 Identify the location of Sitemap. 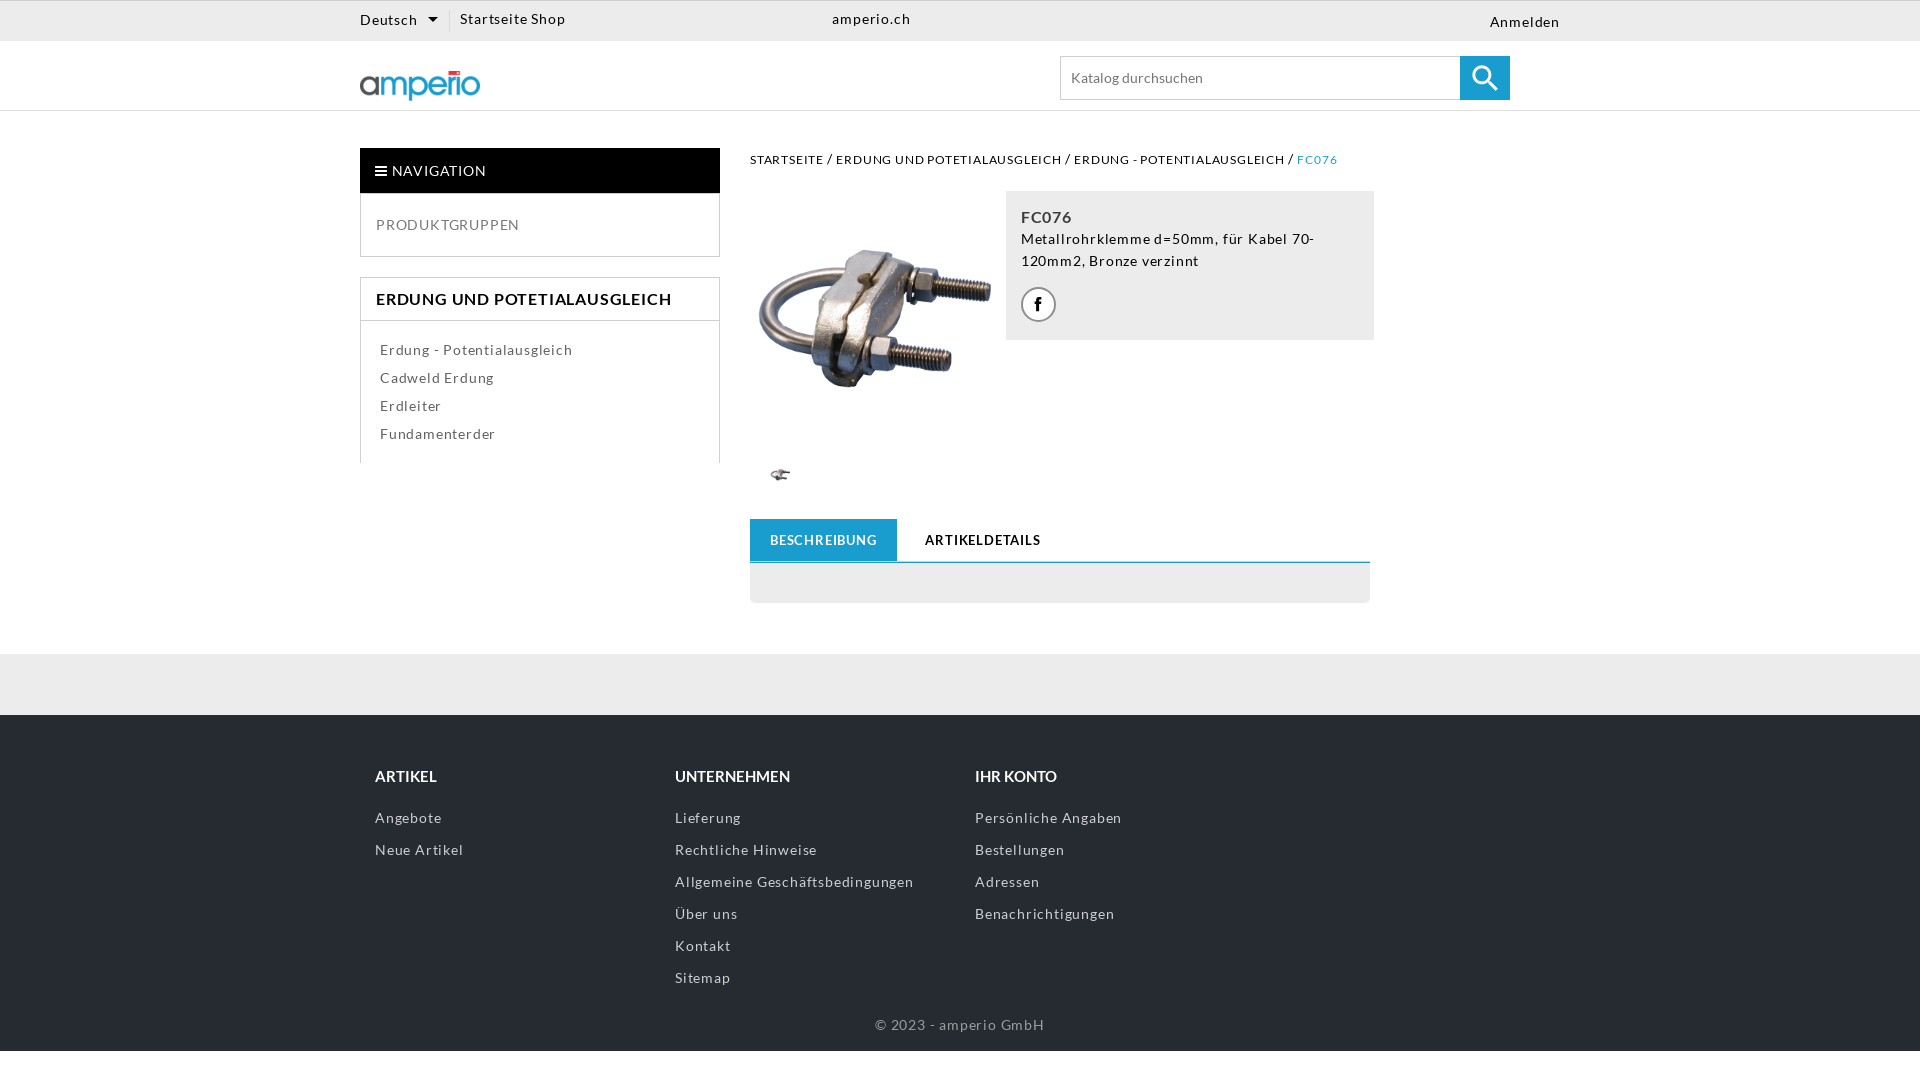
(810, 978).